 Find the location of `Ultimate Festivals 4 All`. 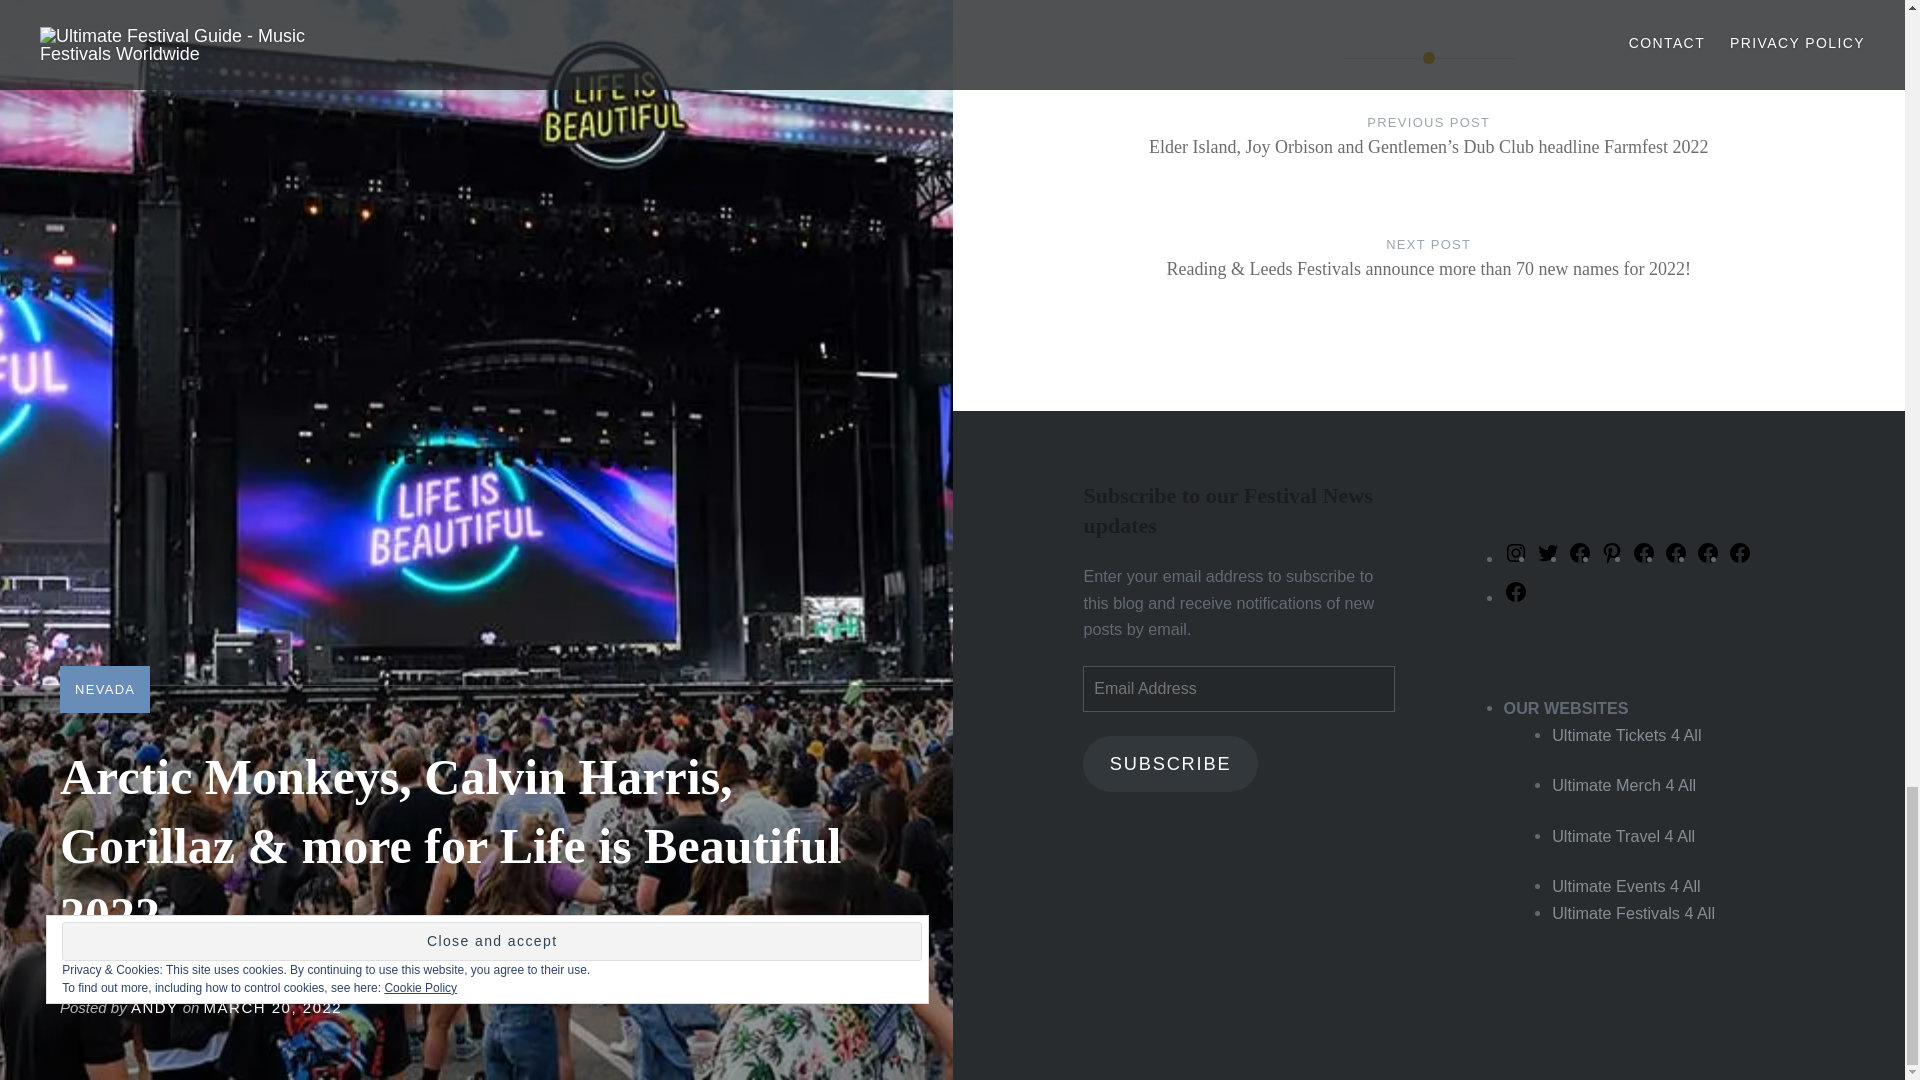

Ultimate Festivals 4 All is located at coordinates (1632, 912).